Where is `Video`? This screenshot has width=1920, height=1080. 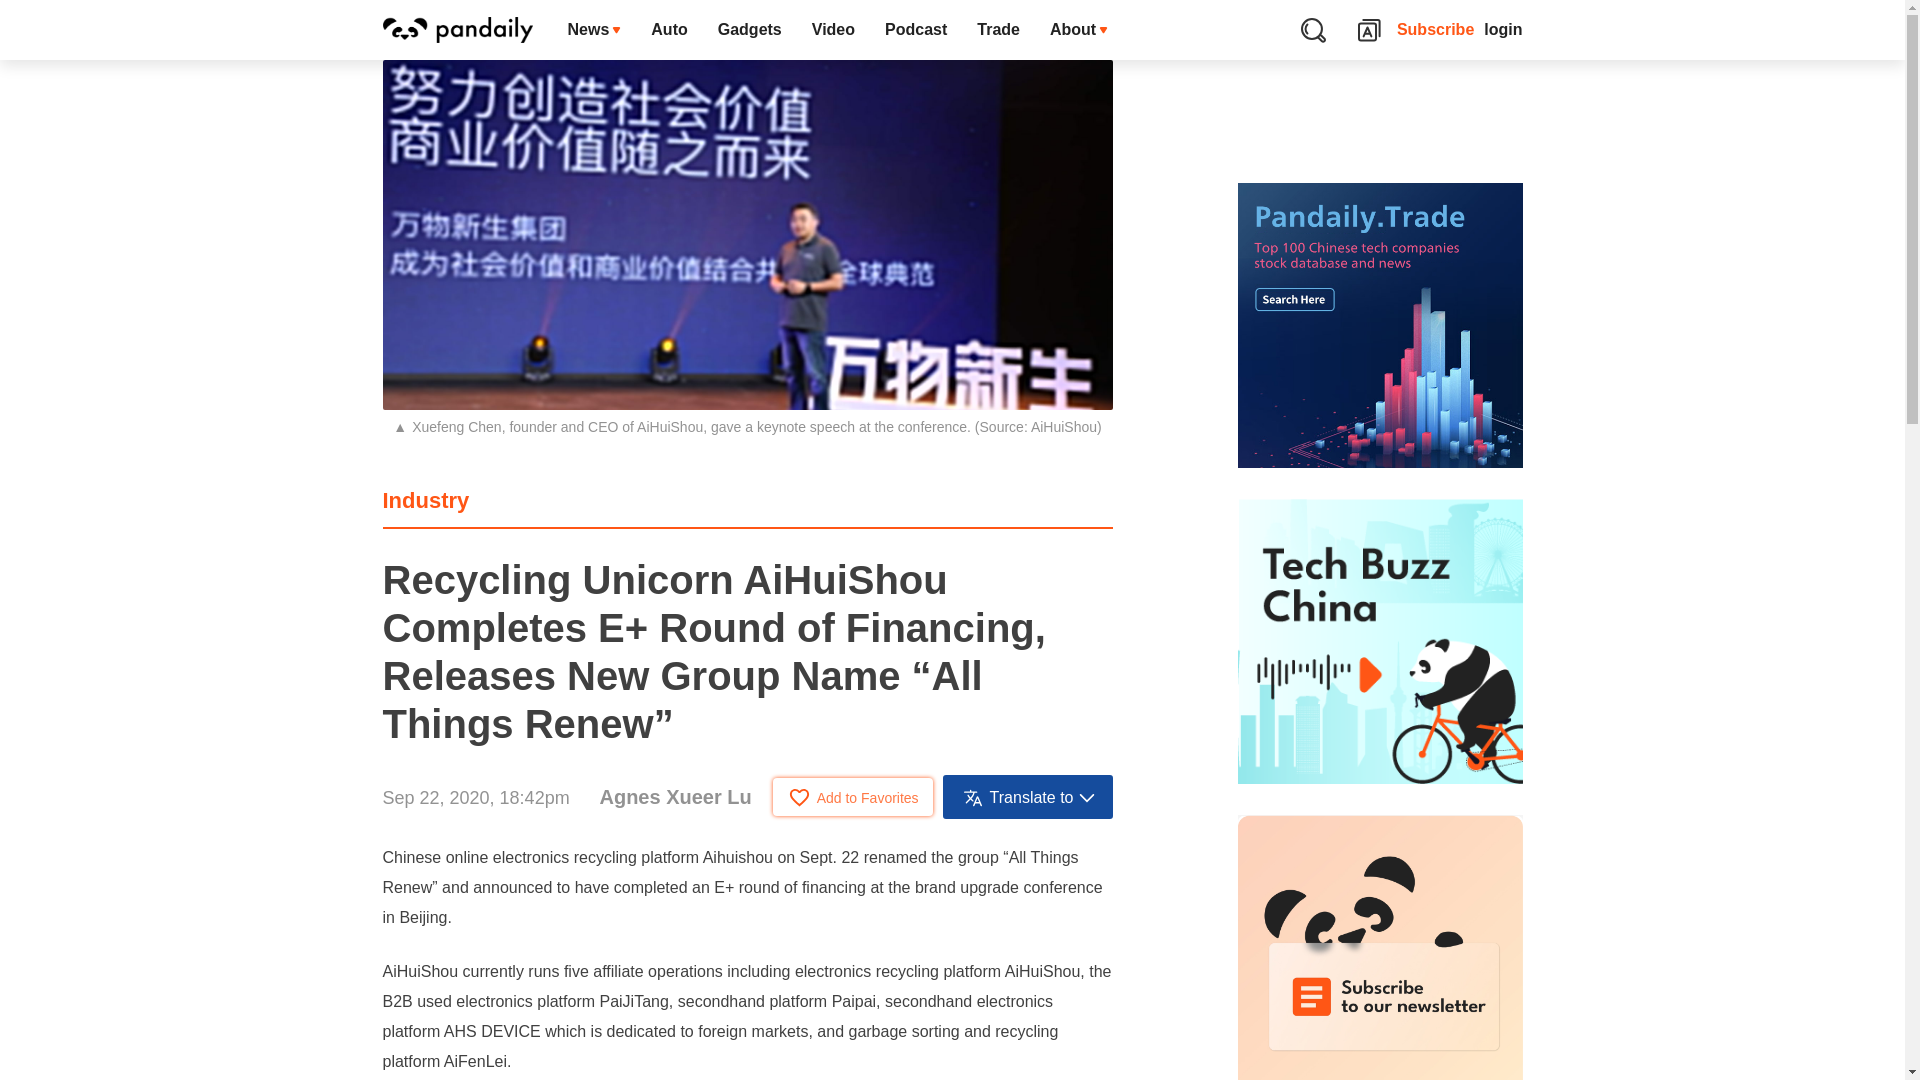 Video is located at coordinates (832, 30).